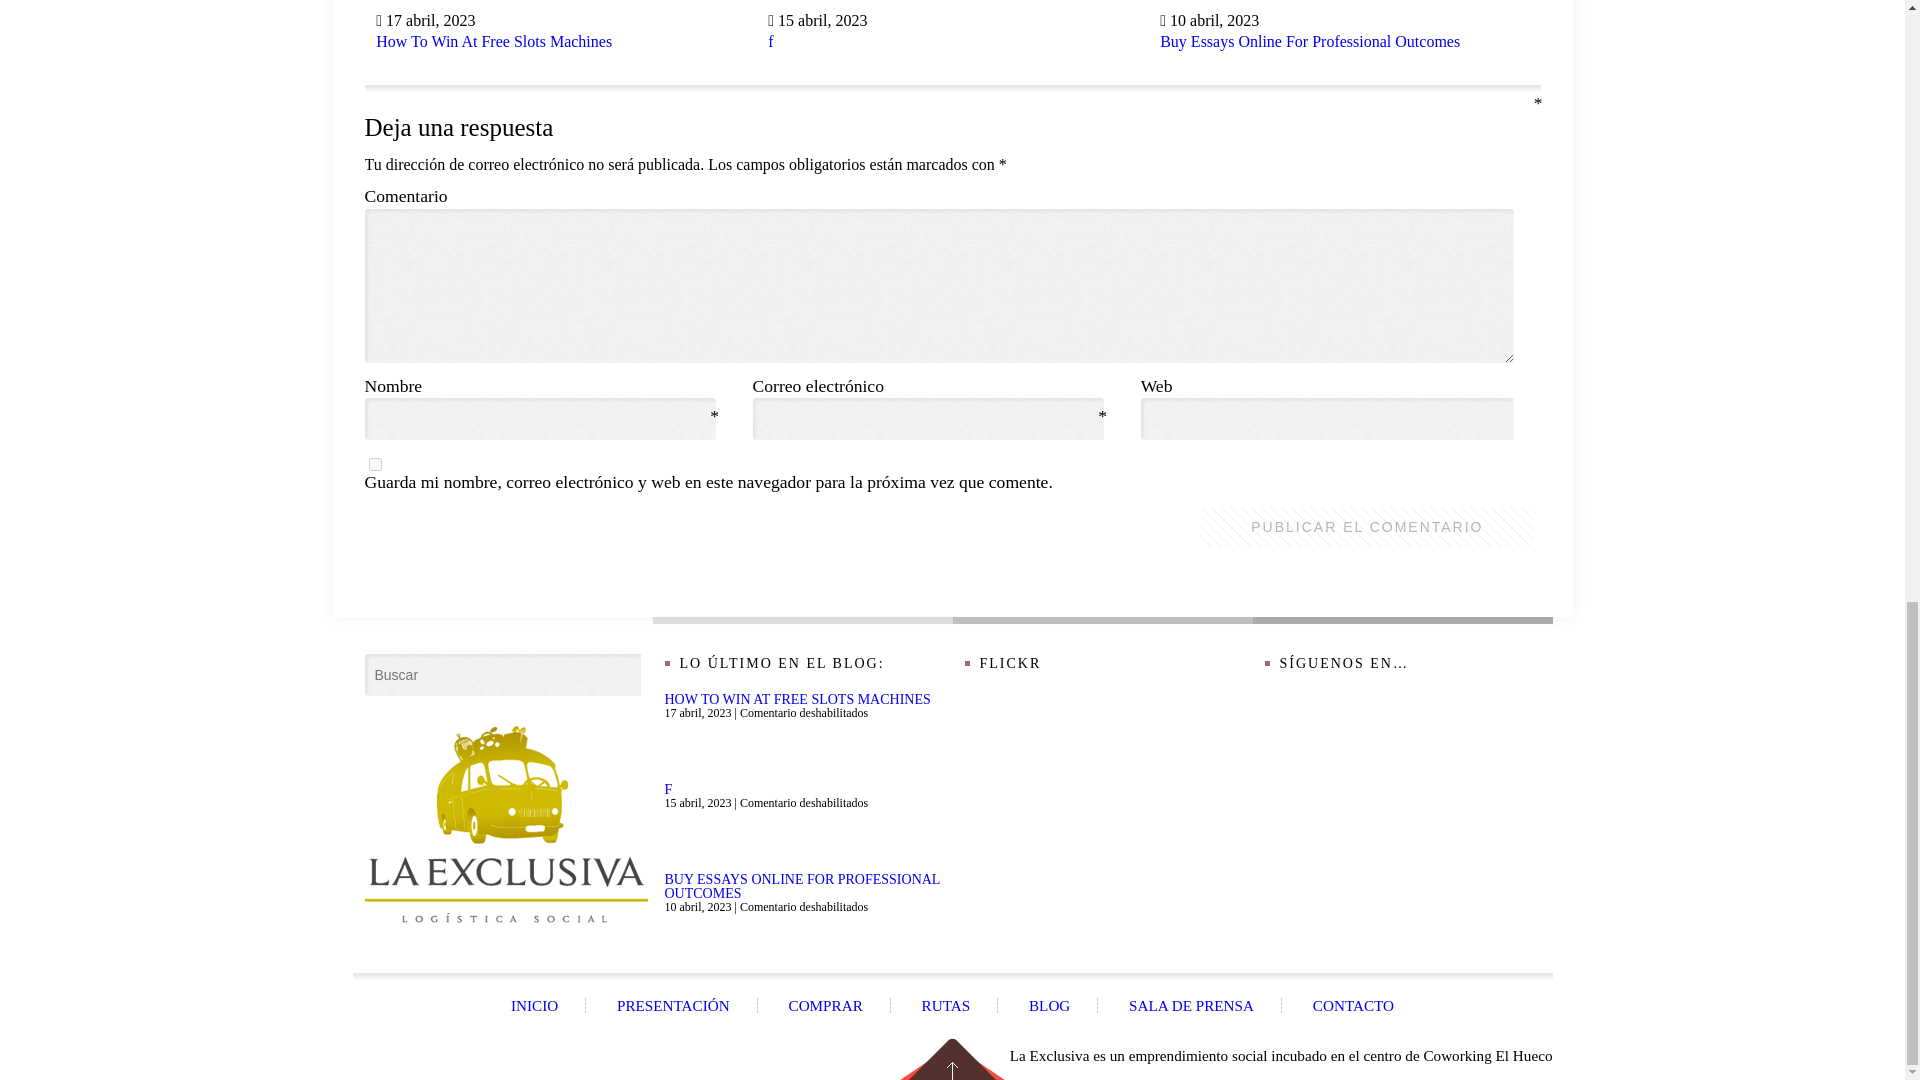  What do you see at coordinates (534, 1005) in the screenshot?
I see `INICIO` at bounding box center [534, 1005].